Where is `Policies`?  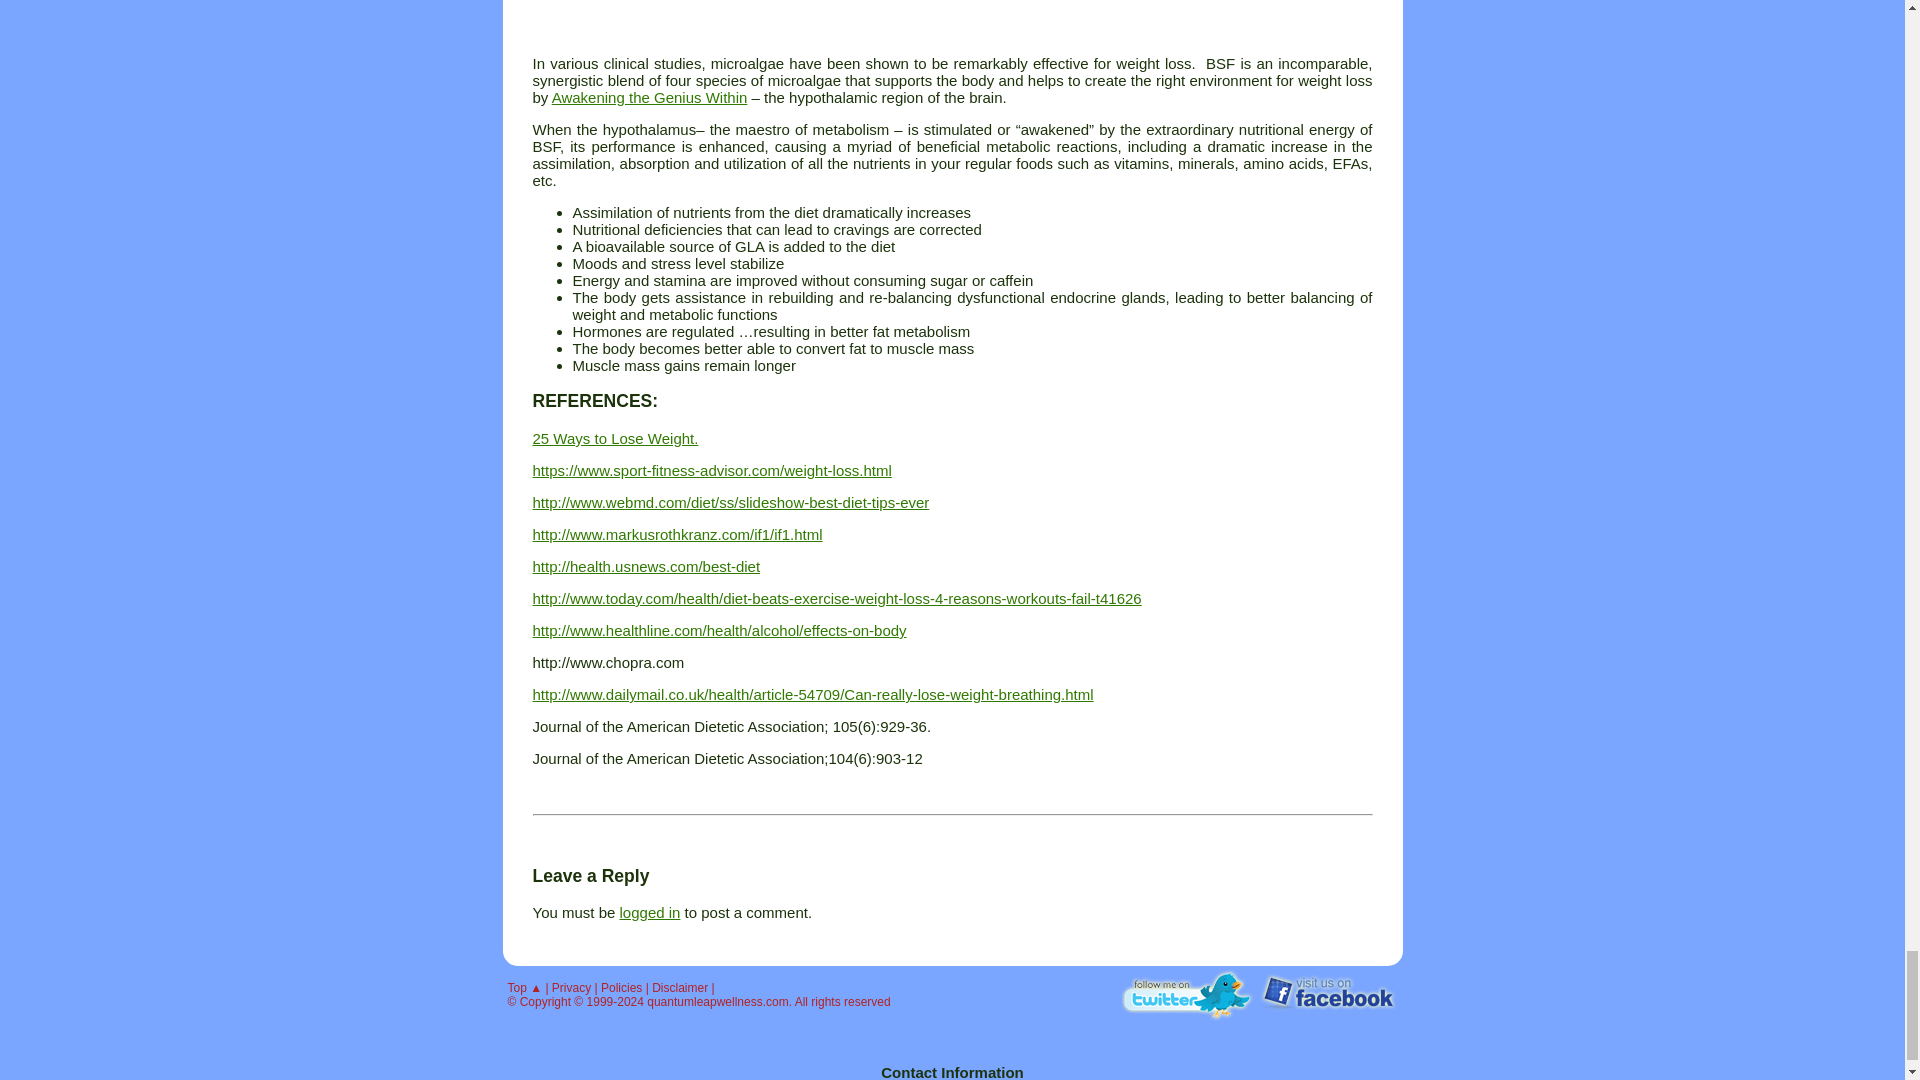 Policies is located at coordinates (620, 987).